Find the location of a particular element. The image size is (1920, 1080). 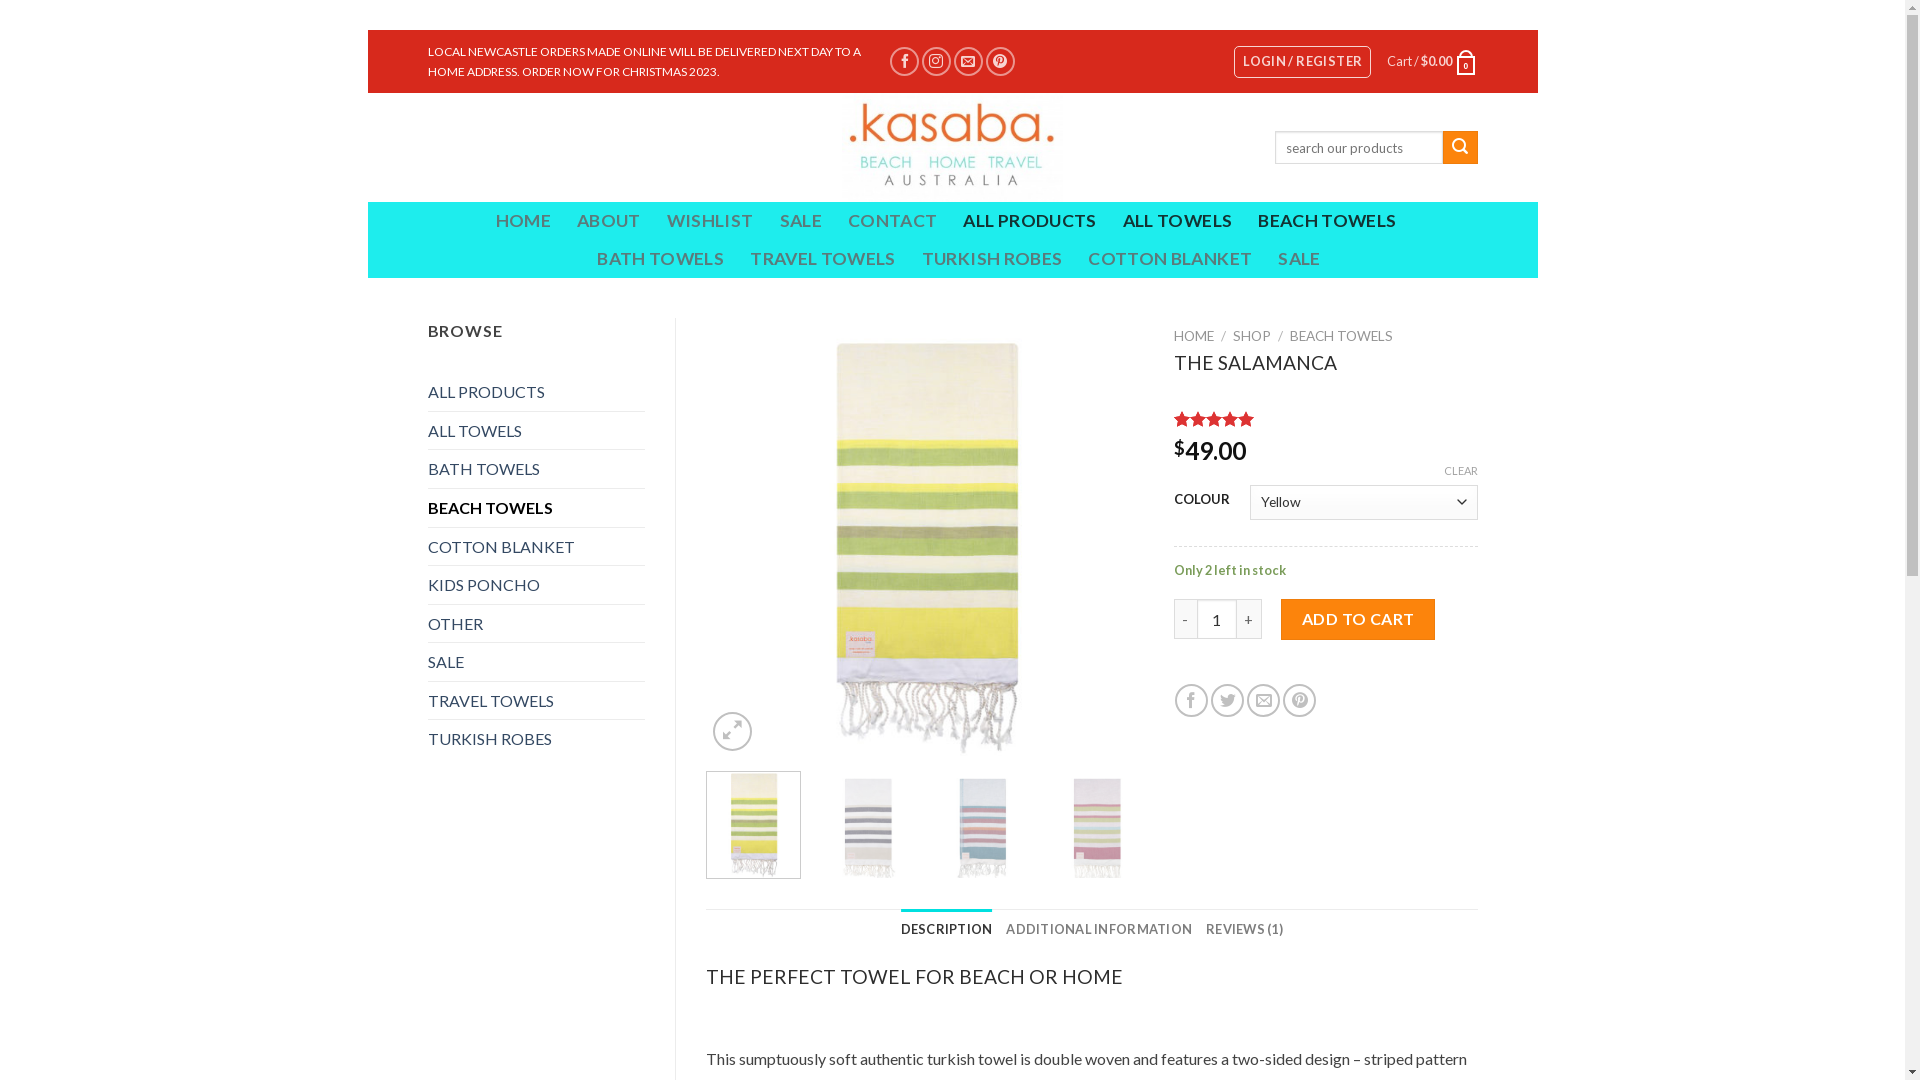

Follow on Facebook is located at coordinates (904, 62).